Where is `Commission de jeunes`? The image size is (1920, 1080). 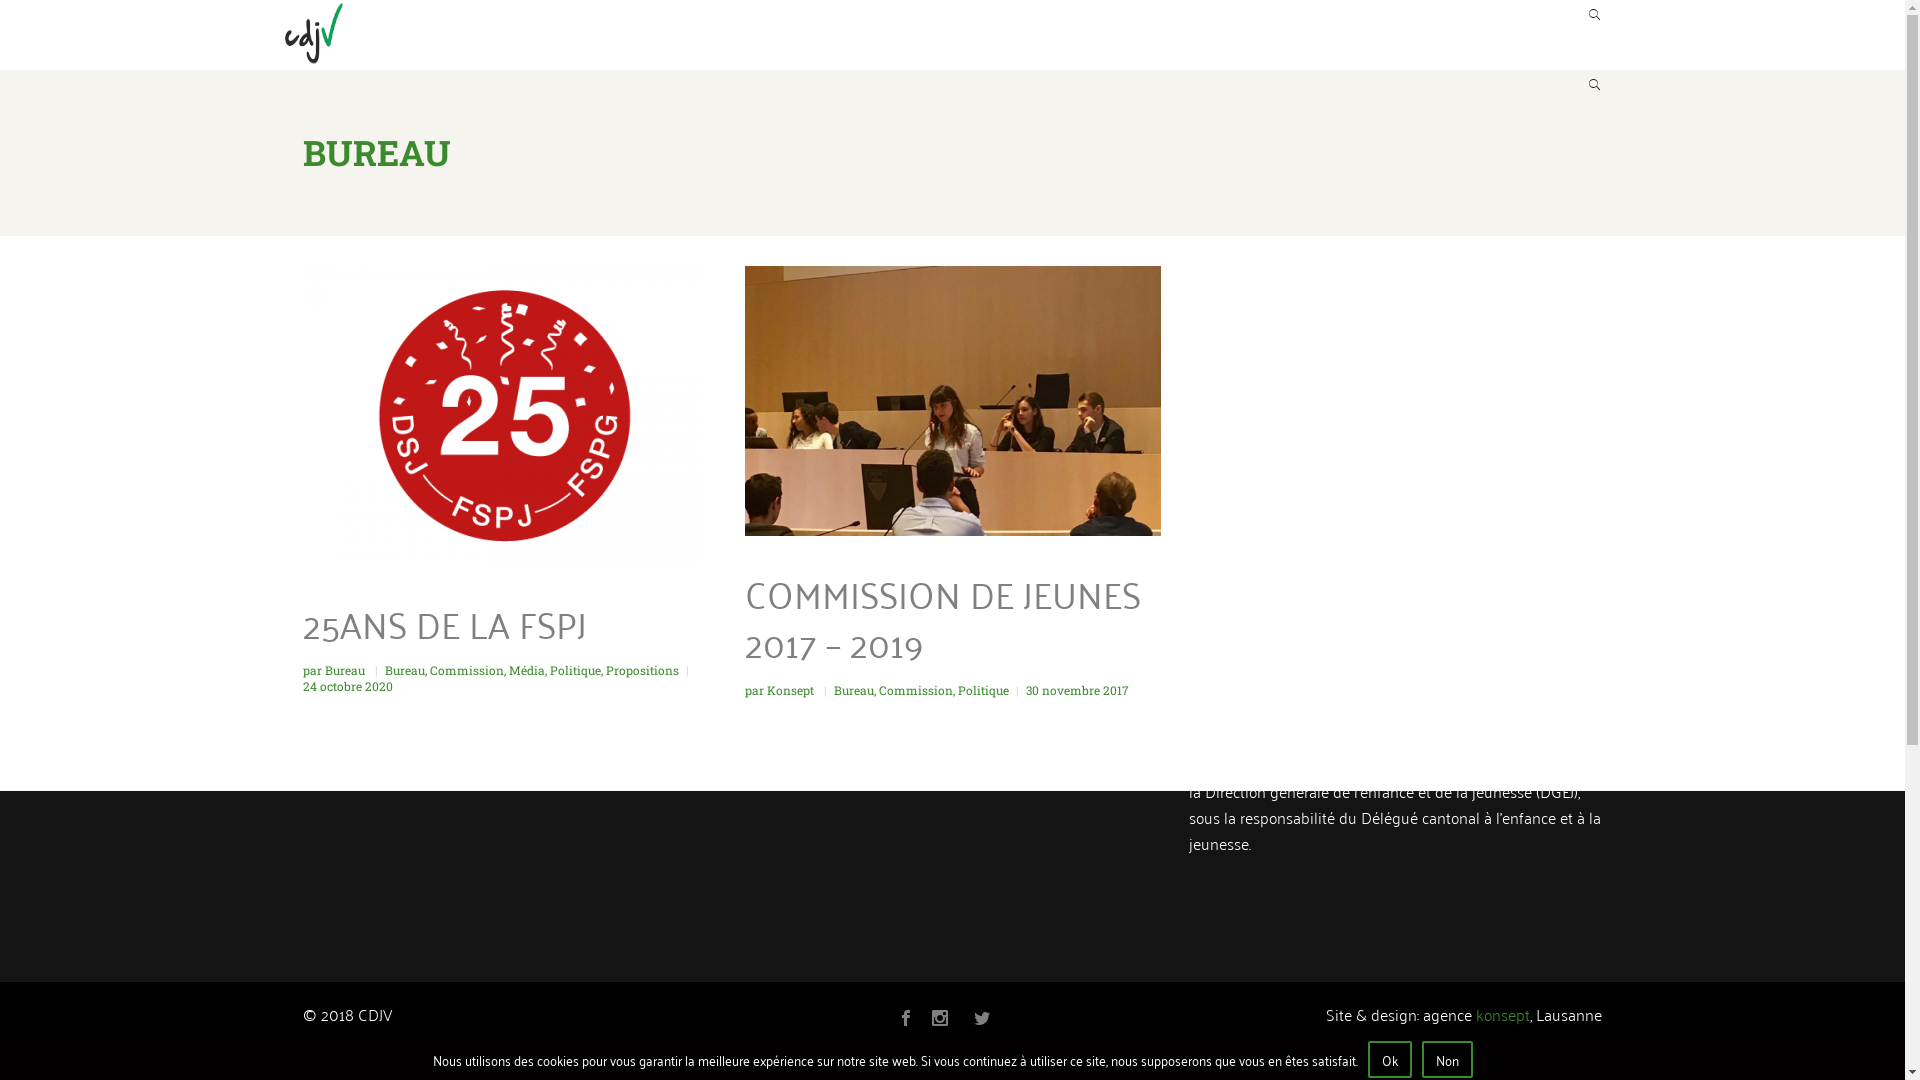 Commission de jeunes is located at coordinates (726, 34).